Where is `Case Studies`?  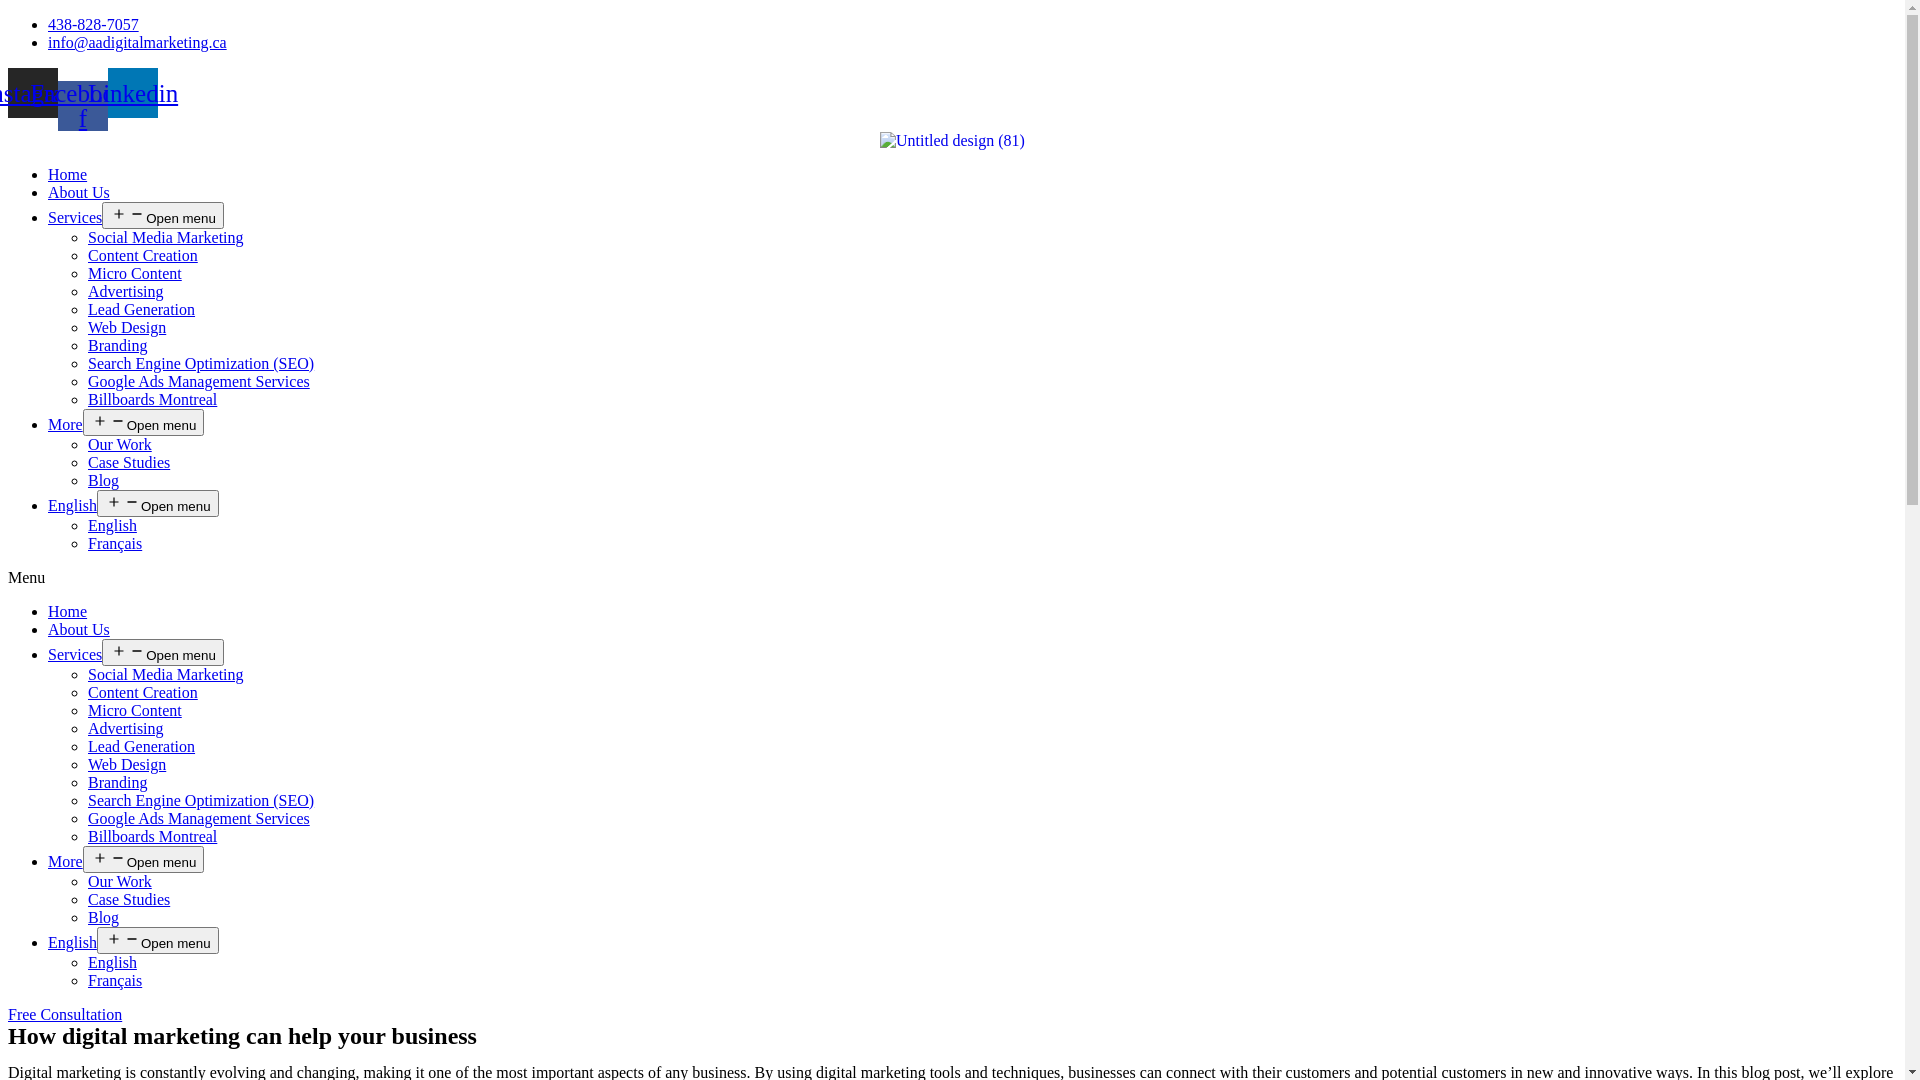
Case Studies is located at coordinates (129, 462).